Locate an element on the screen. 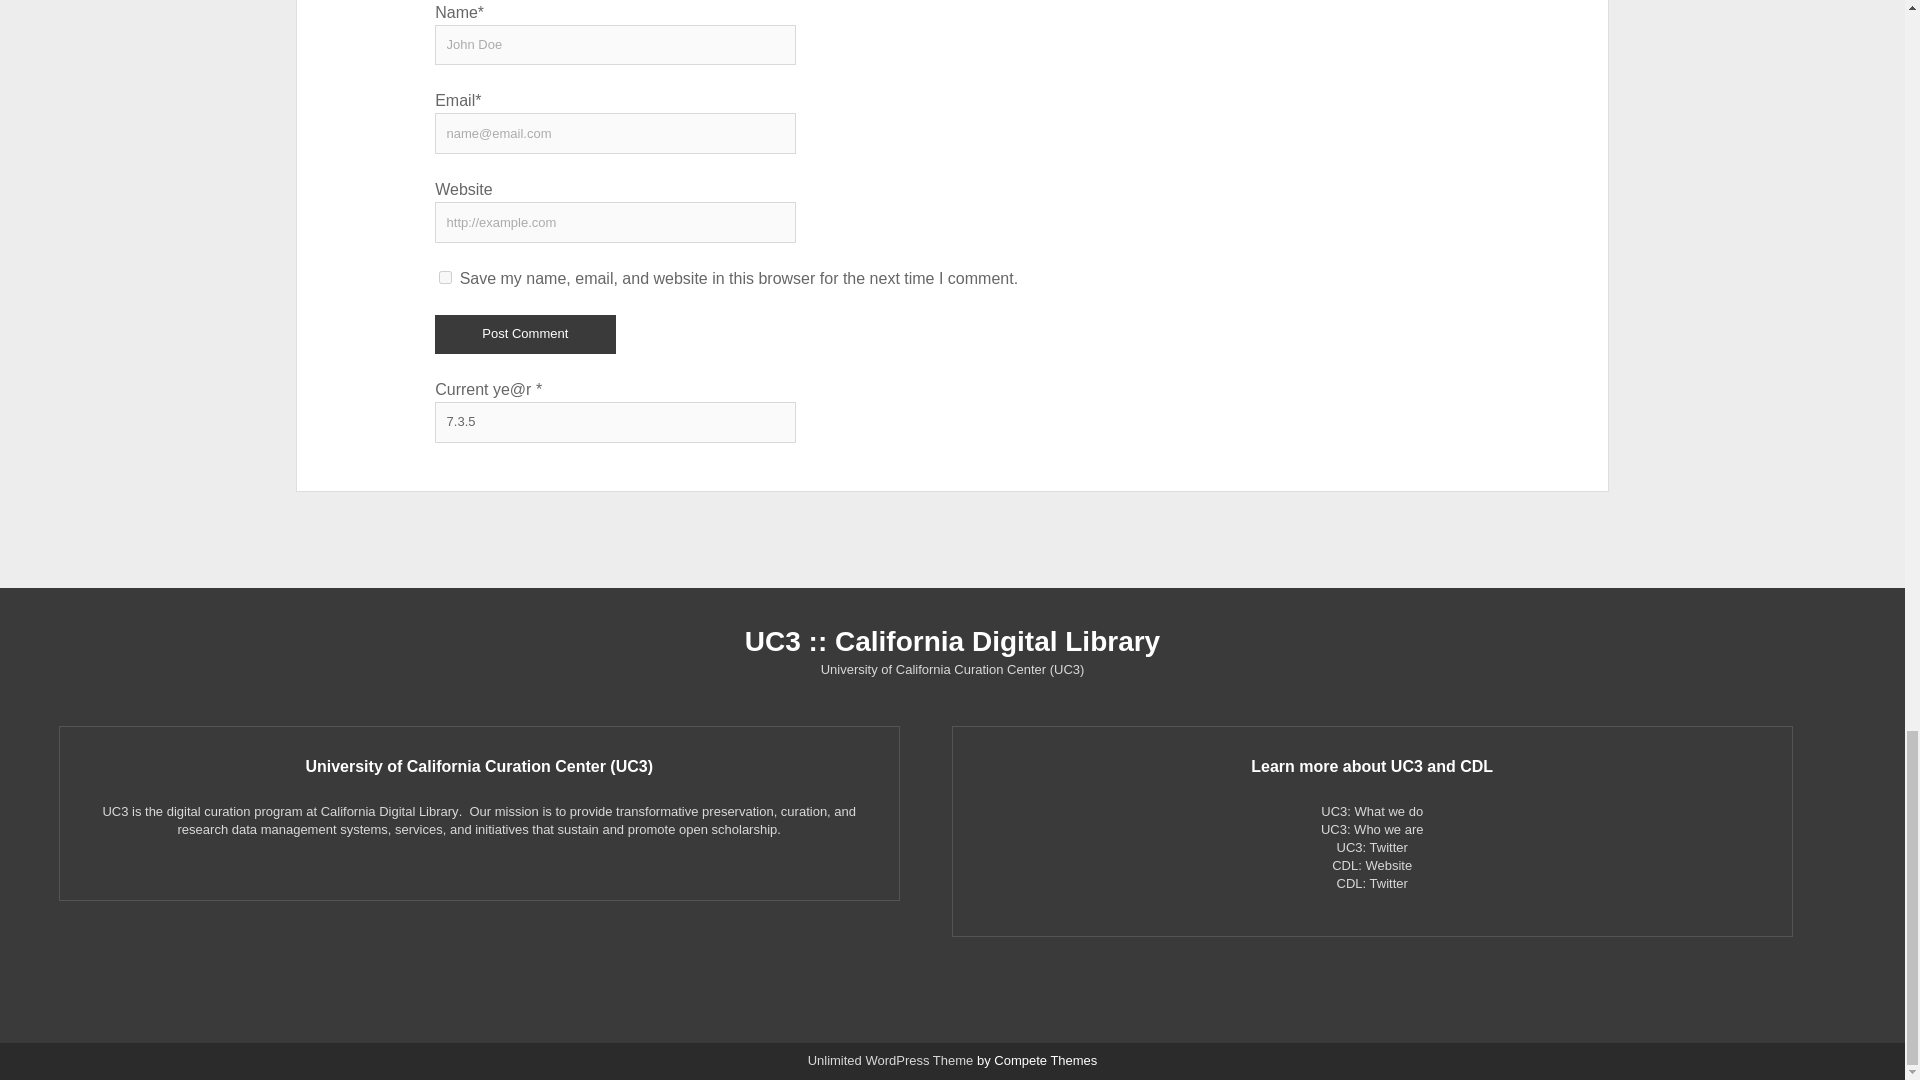 This screenshot has width=1920, height=1080. yes is located at coordinates (445, 278).